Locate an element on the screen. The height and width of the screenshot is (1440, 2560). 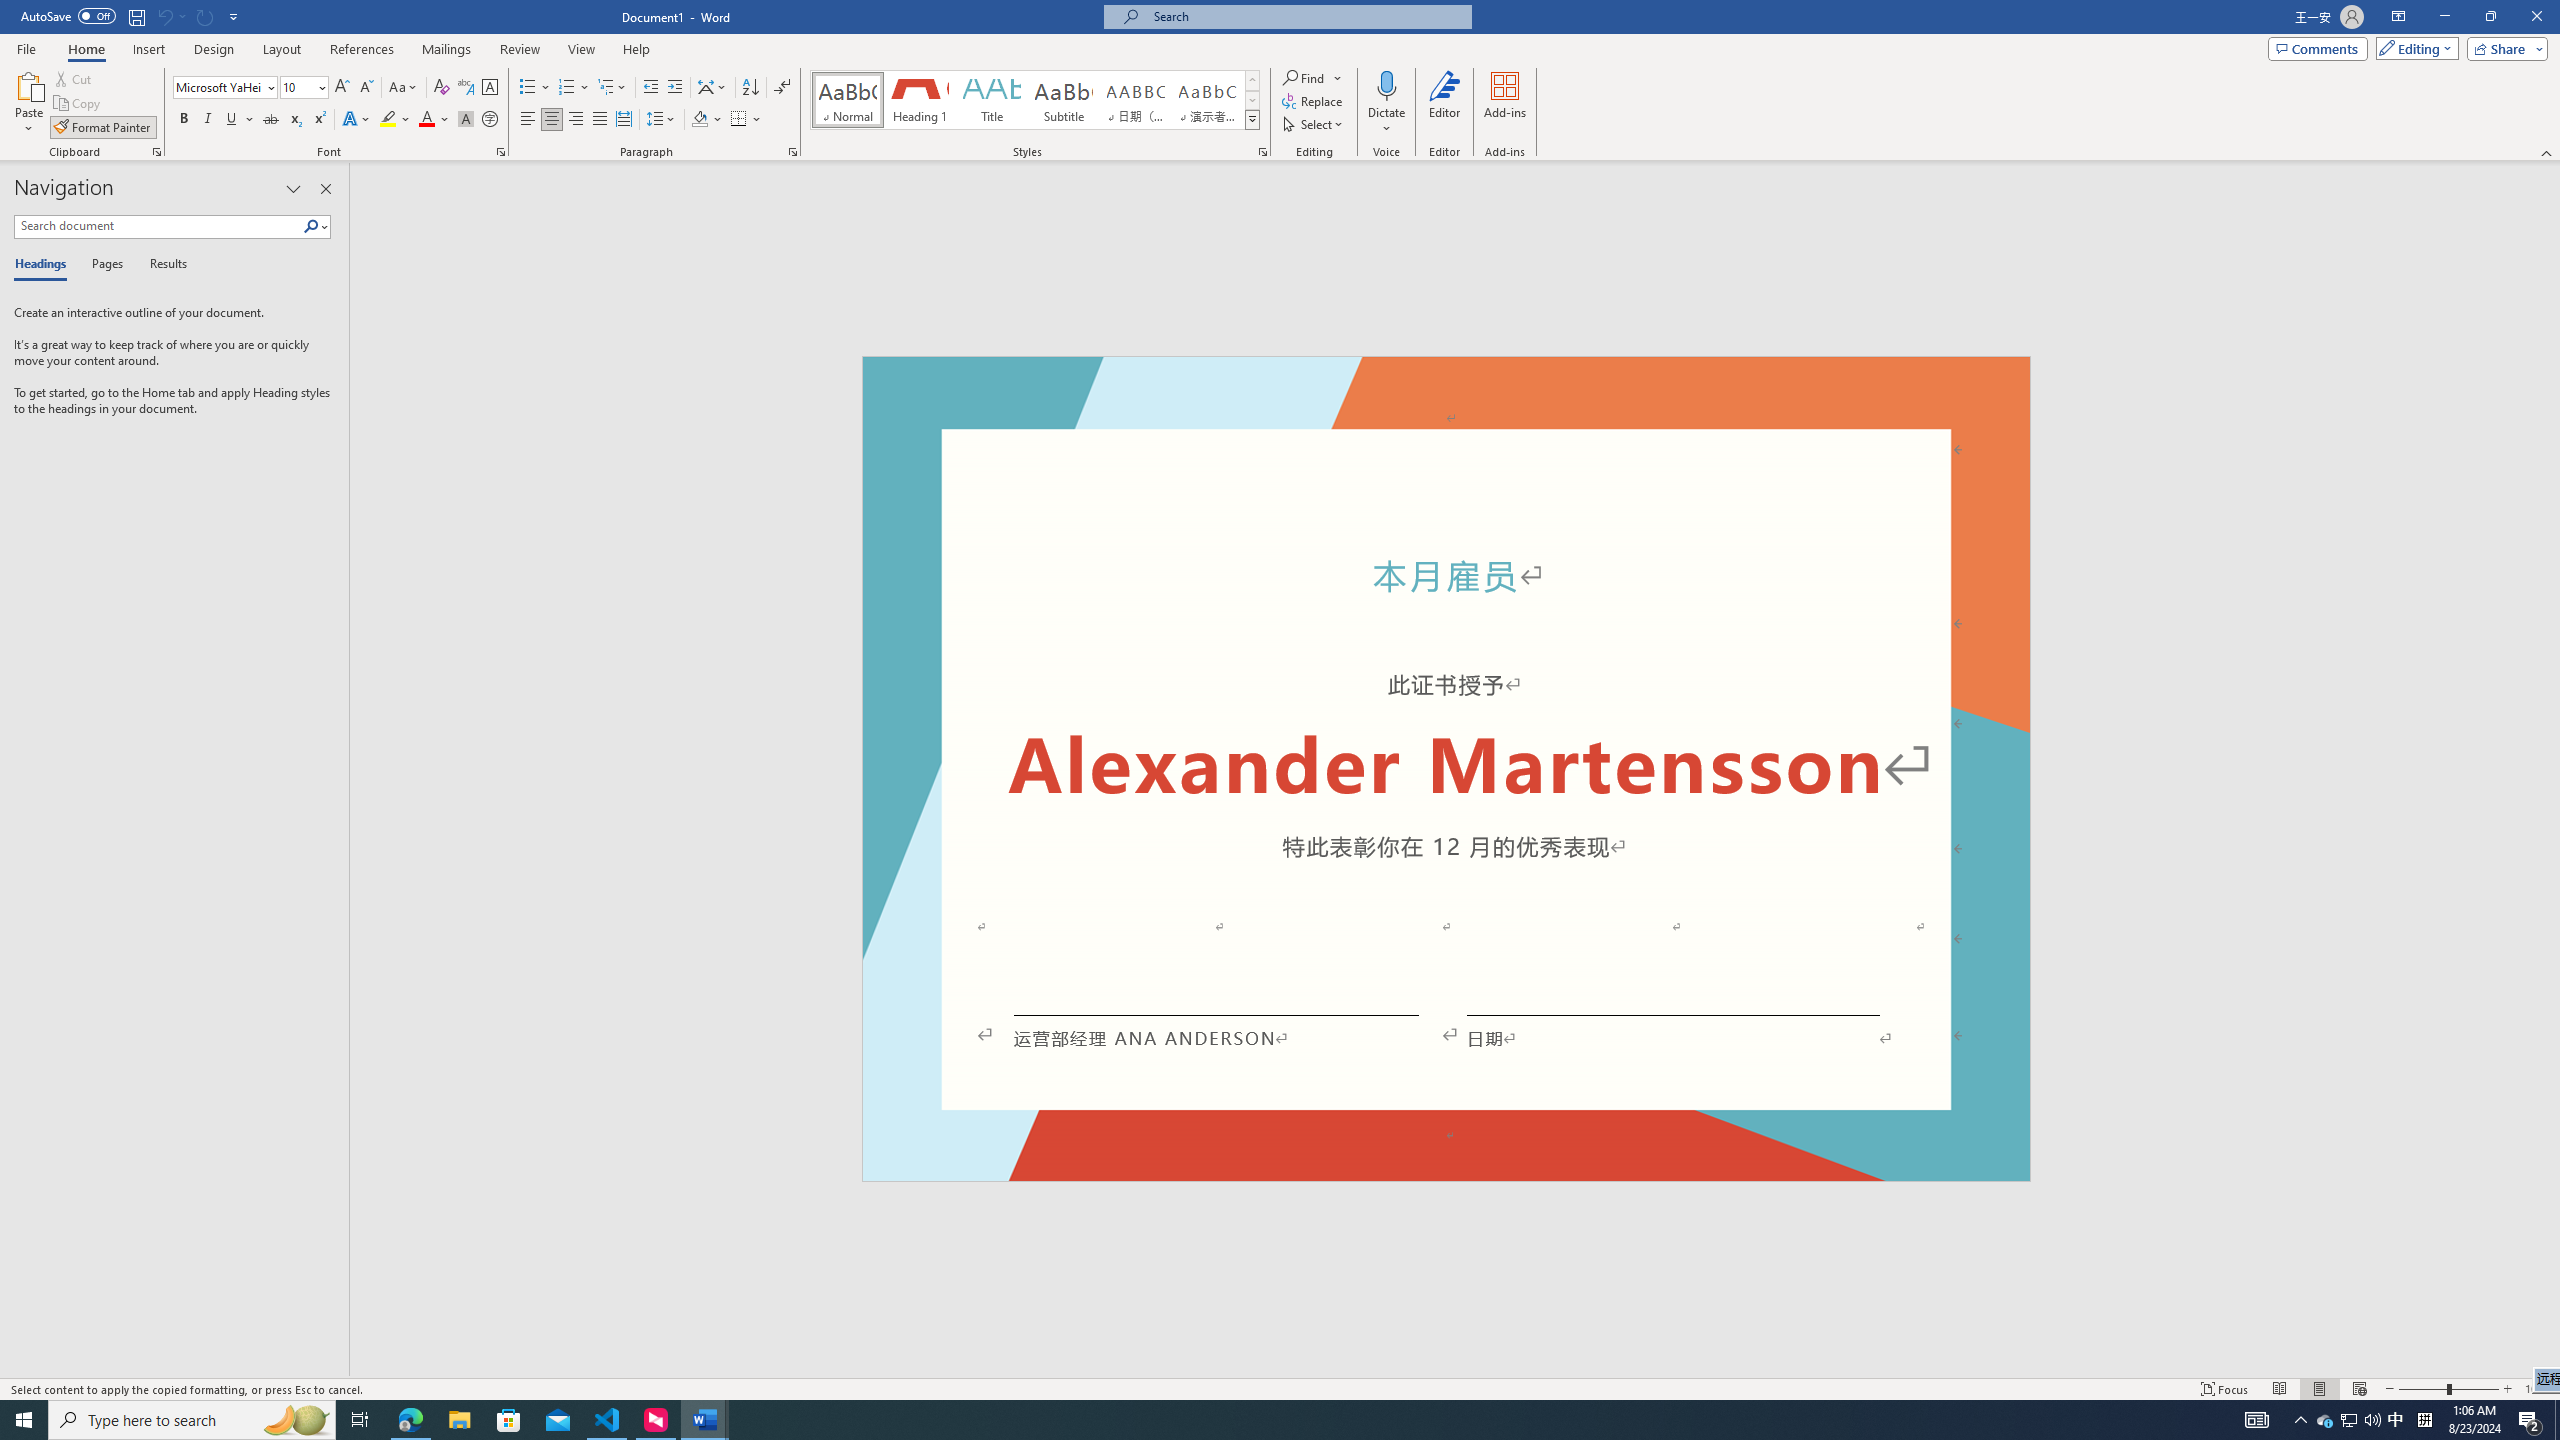
Font is located at coordinates (226, 88).